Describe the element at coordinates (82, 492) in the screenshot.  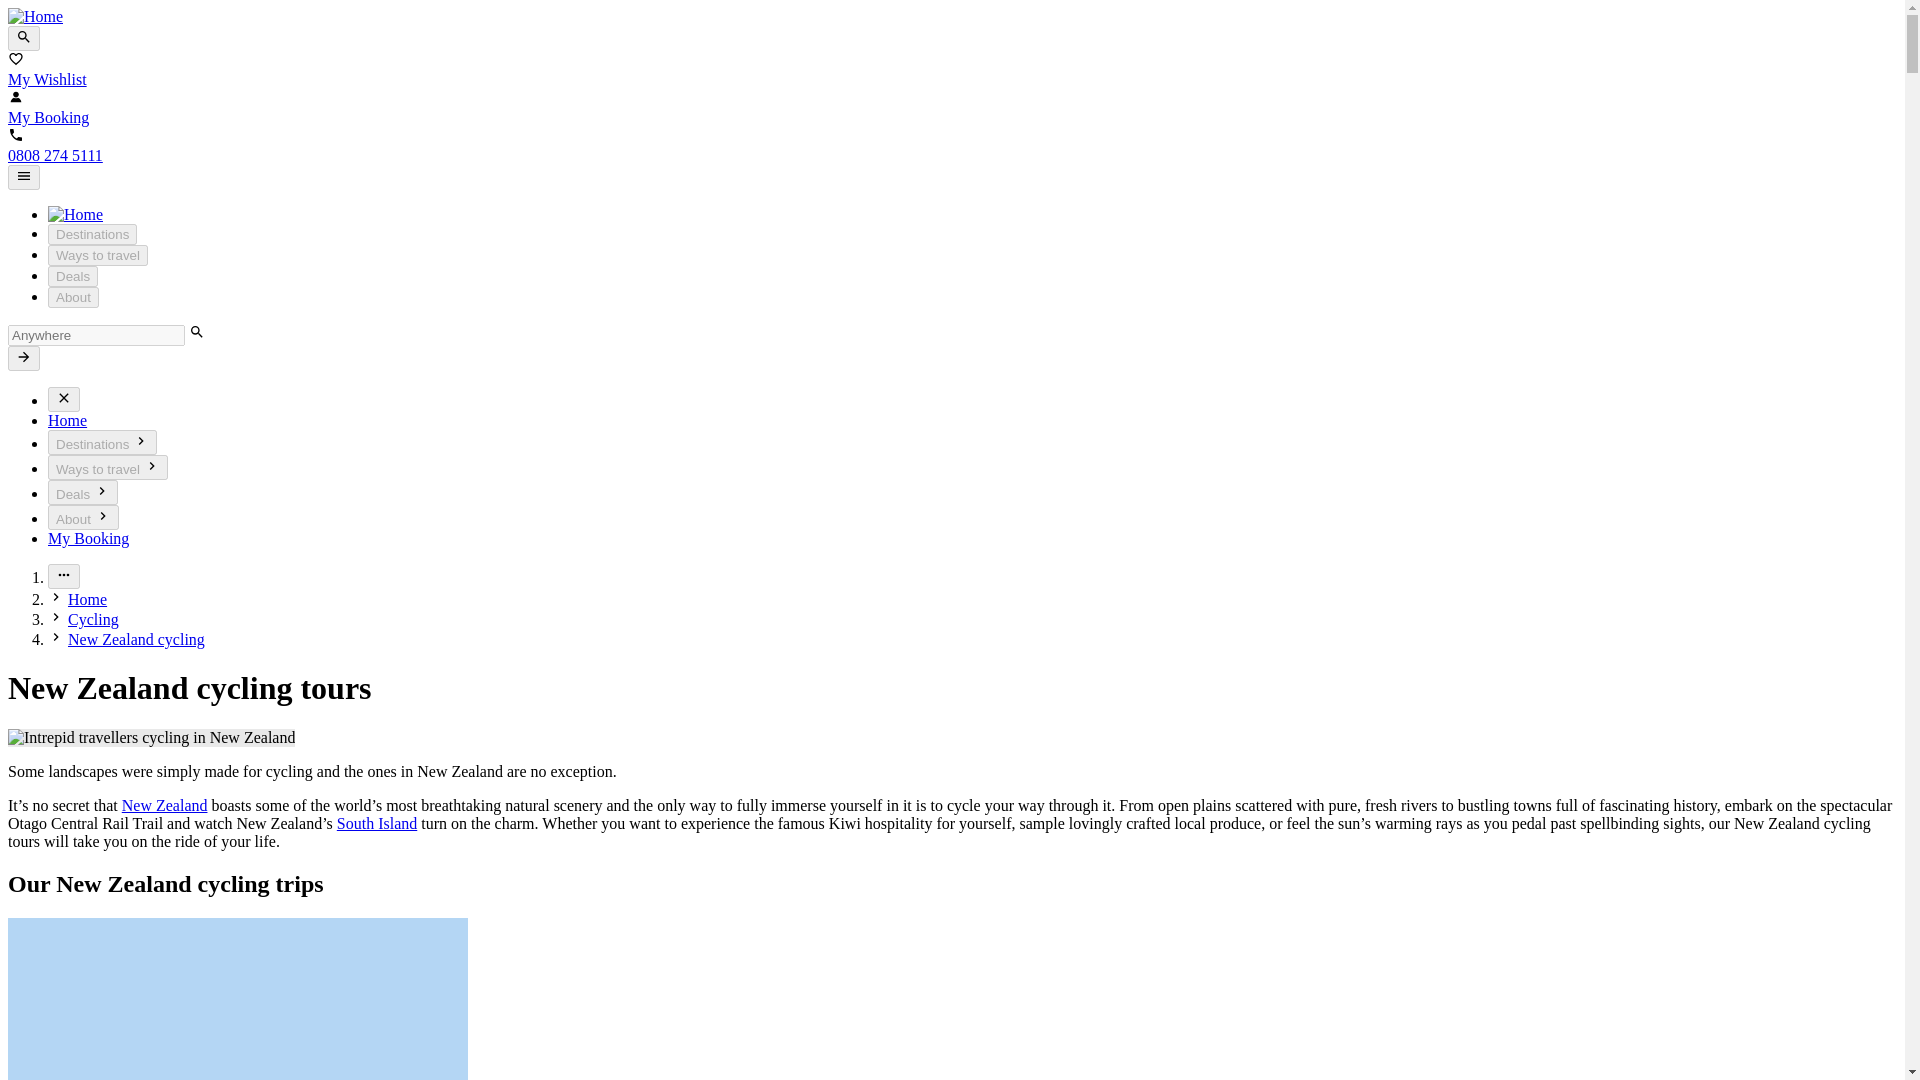
I see `Deals` at that location.